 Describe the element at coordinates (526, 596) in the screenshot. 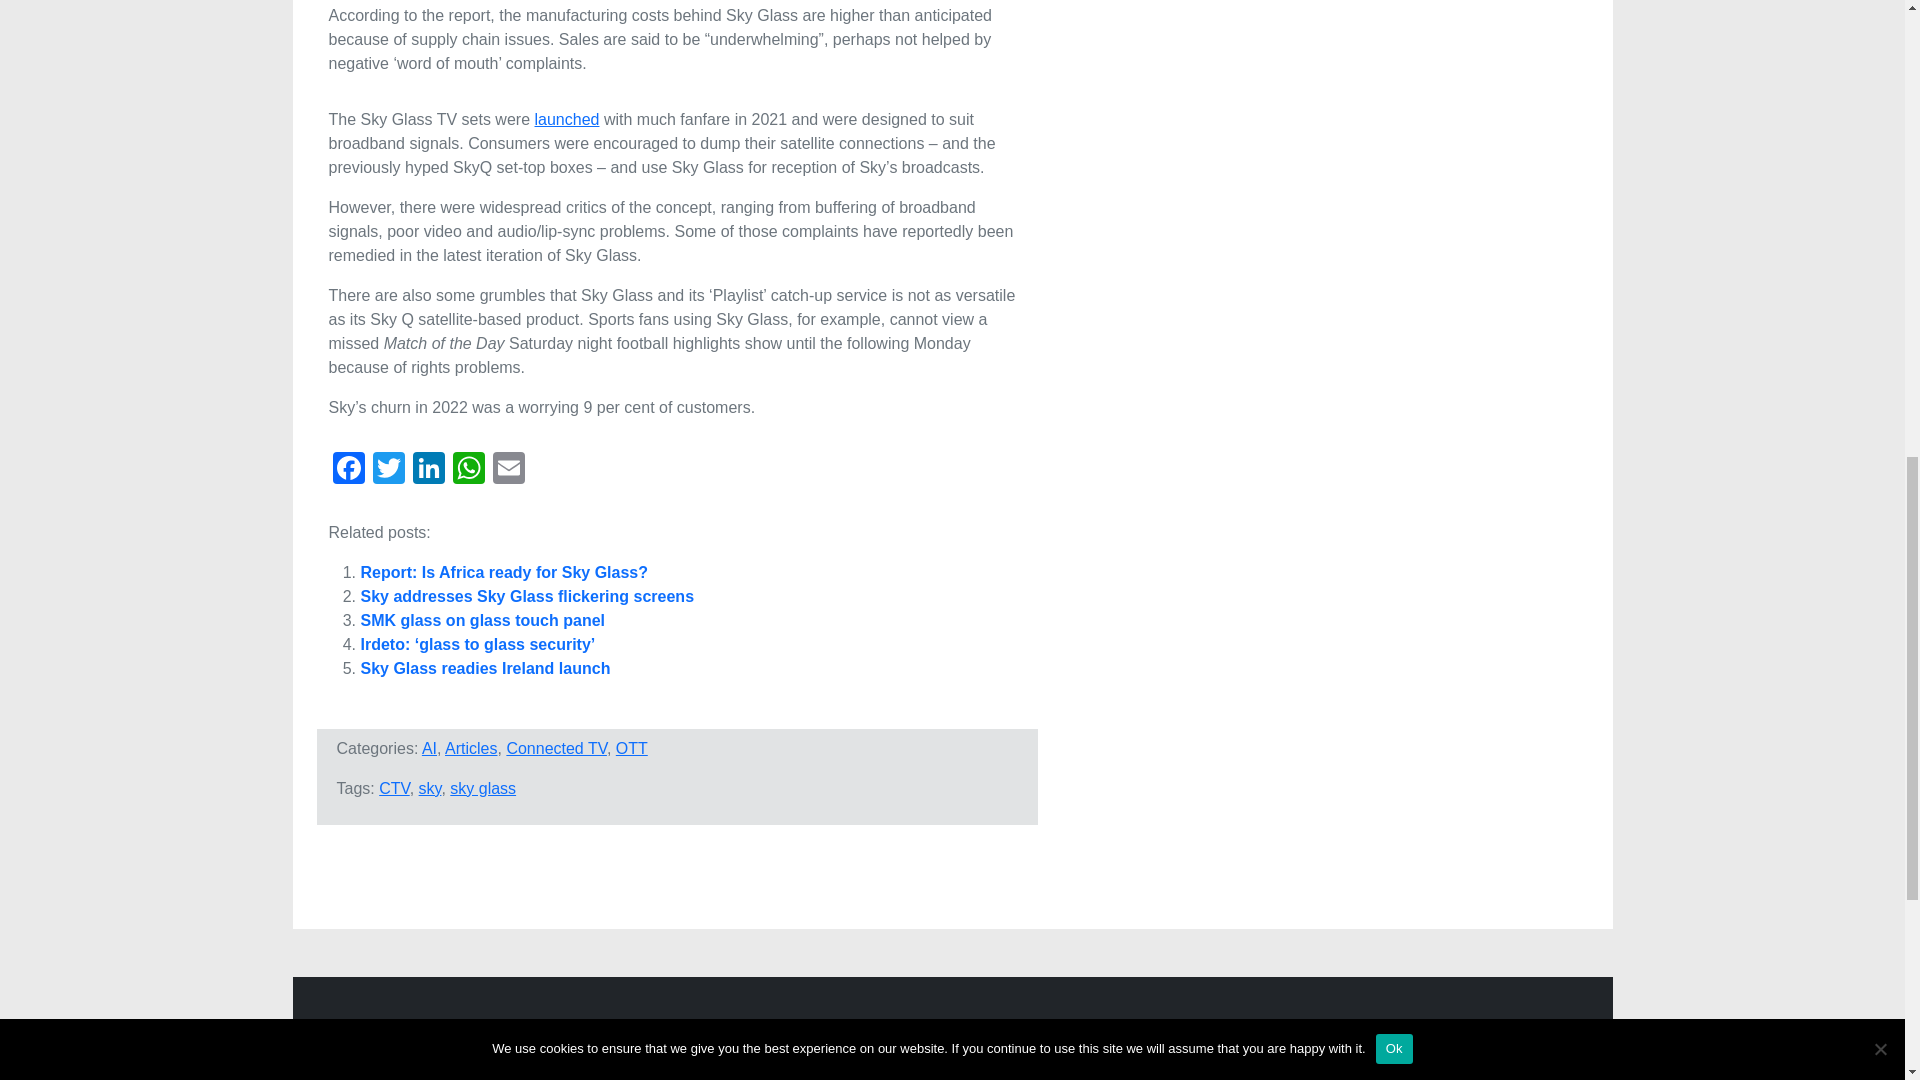

I see `Sky addresses Sky Glass flickering screens` at that location.